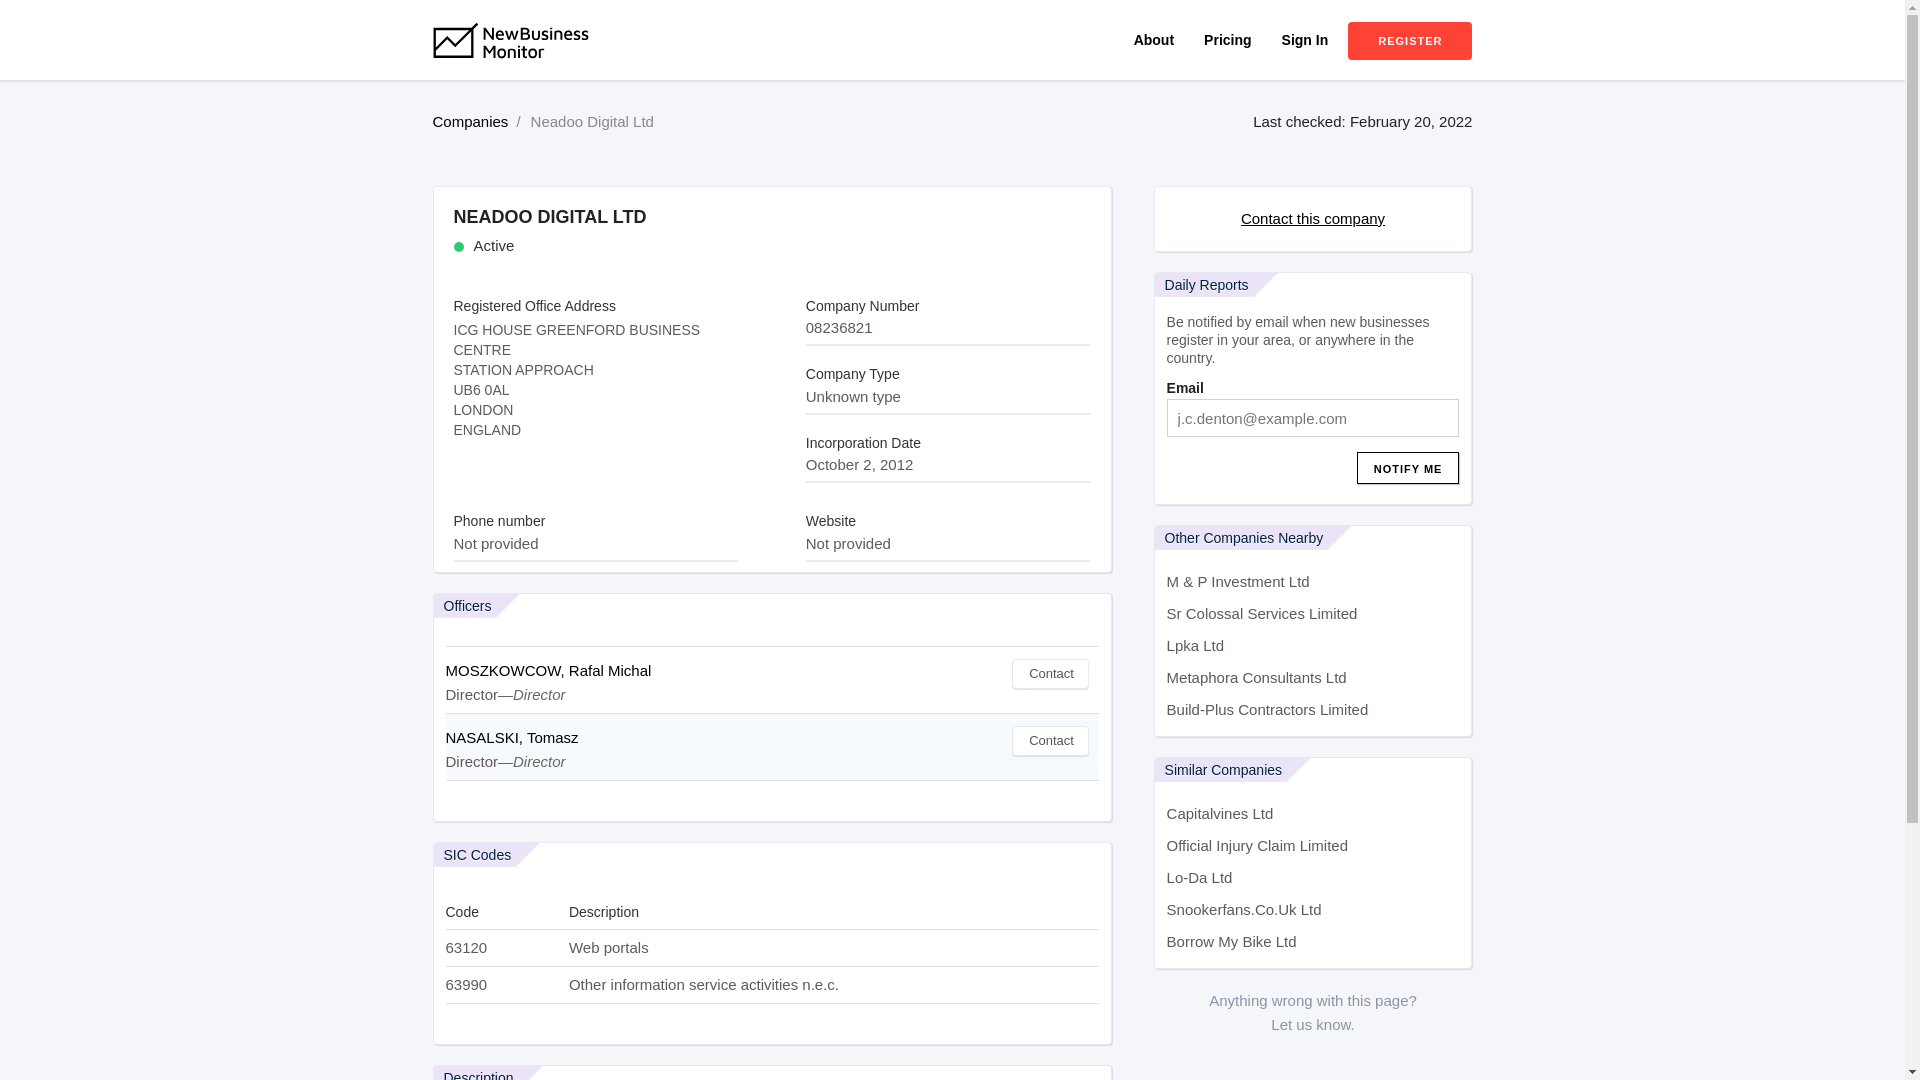 The height and width of the screenshot is (1080, 1920). Describe the element at coordinates (1312, 218) in the screenshot. I see `Contact this company` at that location.